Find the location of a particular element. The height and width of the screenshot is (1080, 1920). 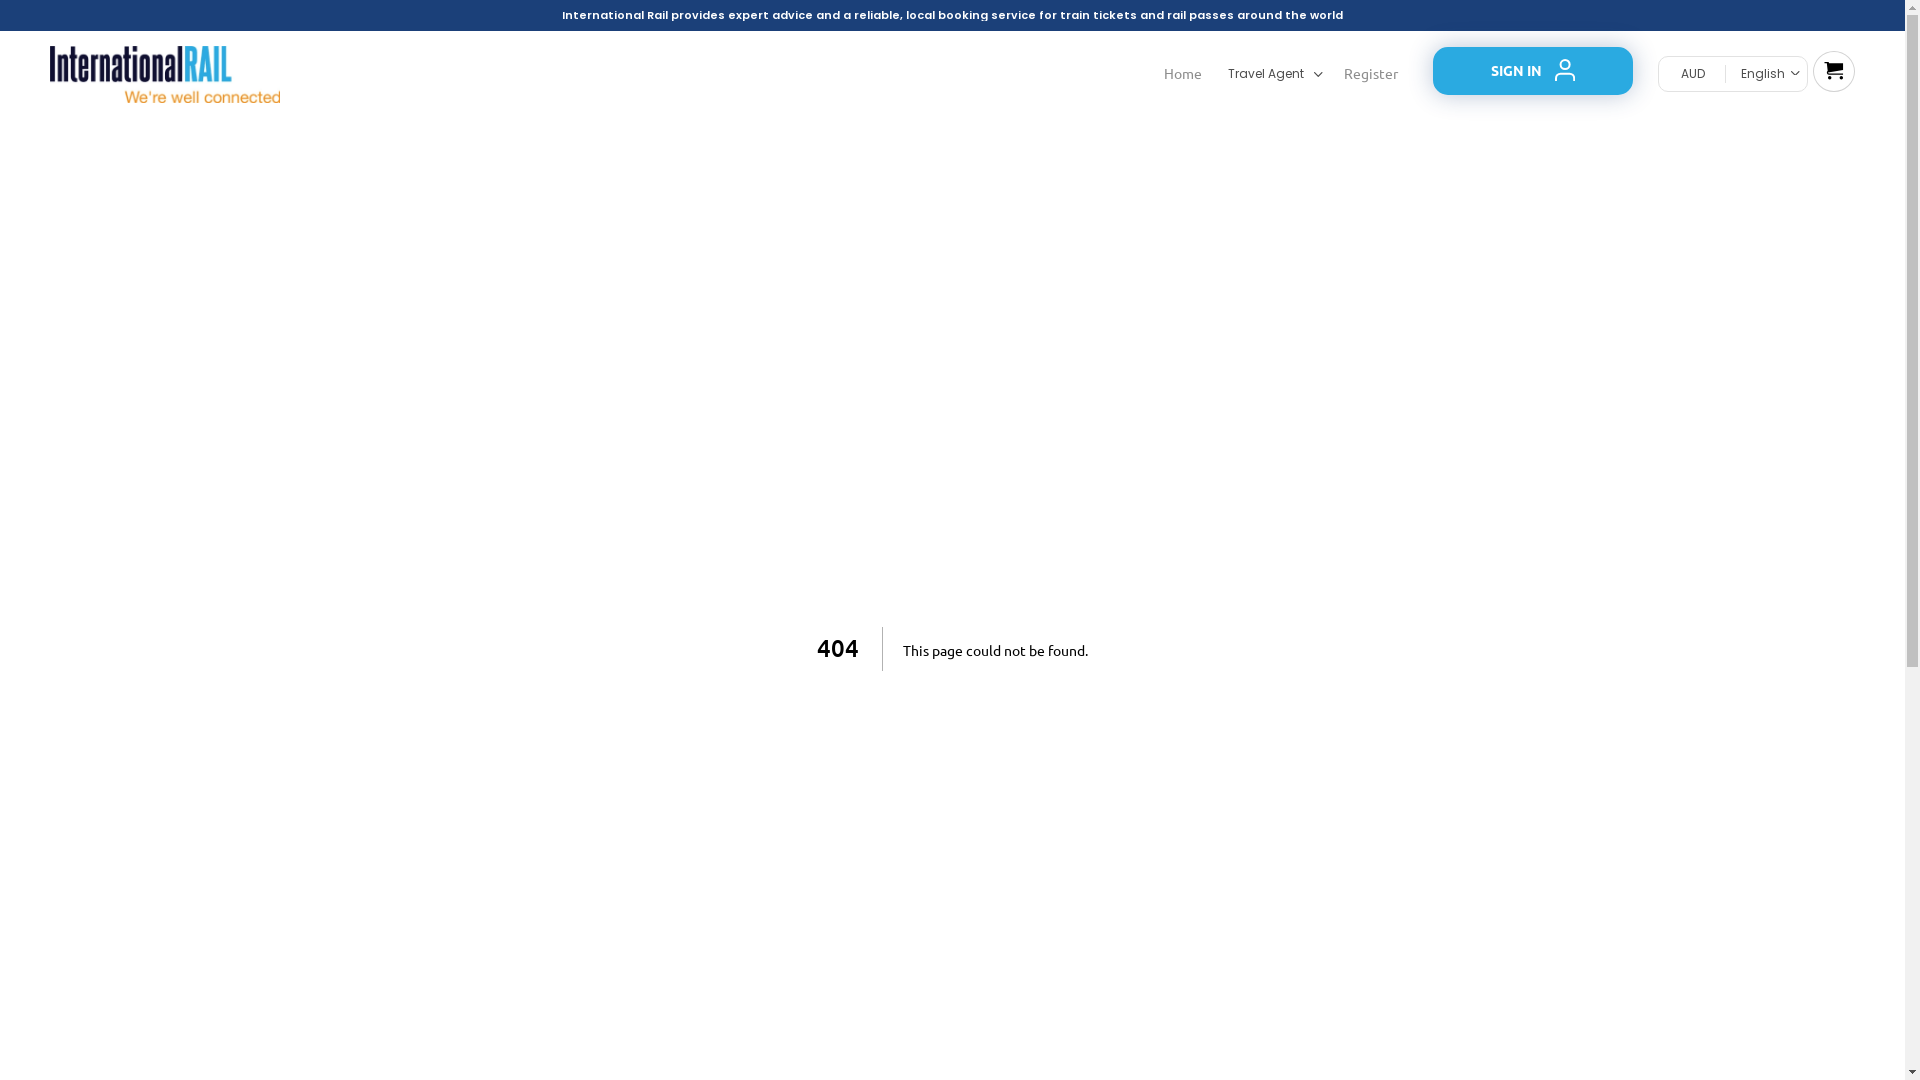

Home is located at coordinates (1183, 74).